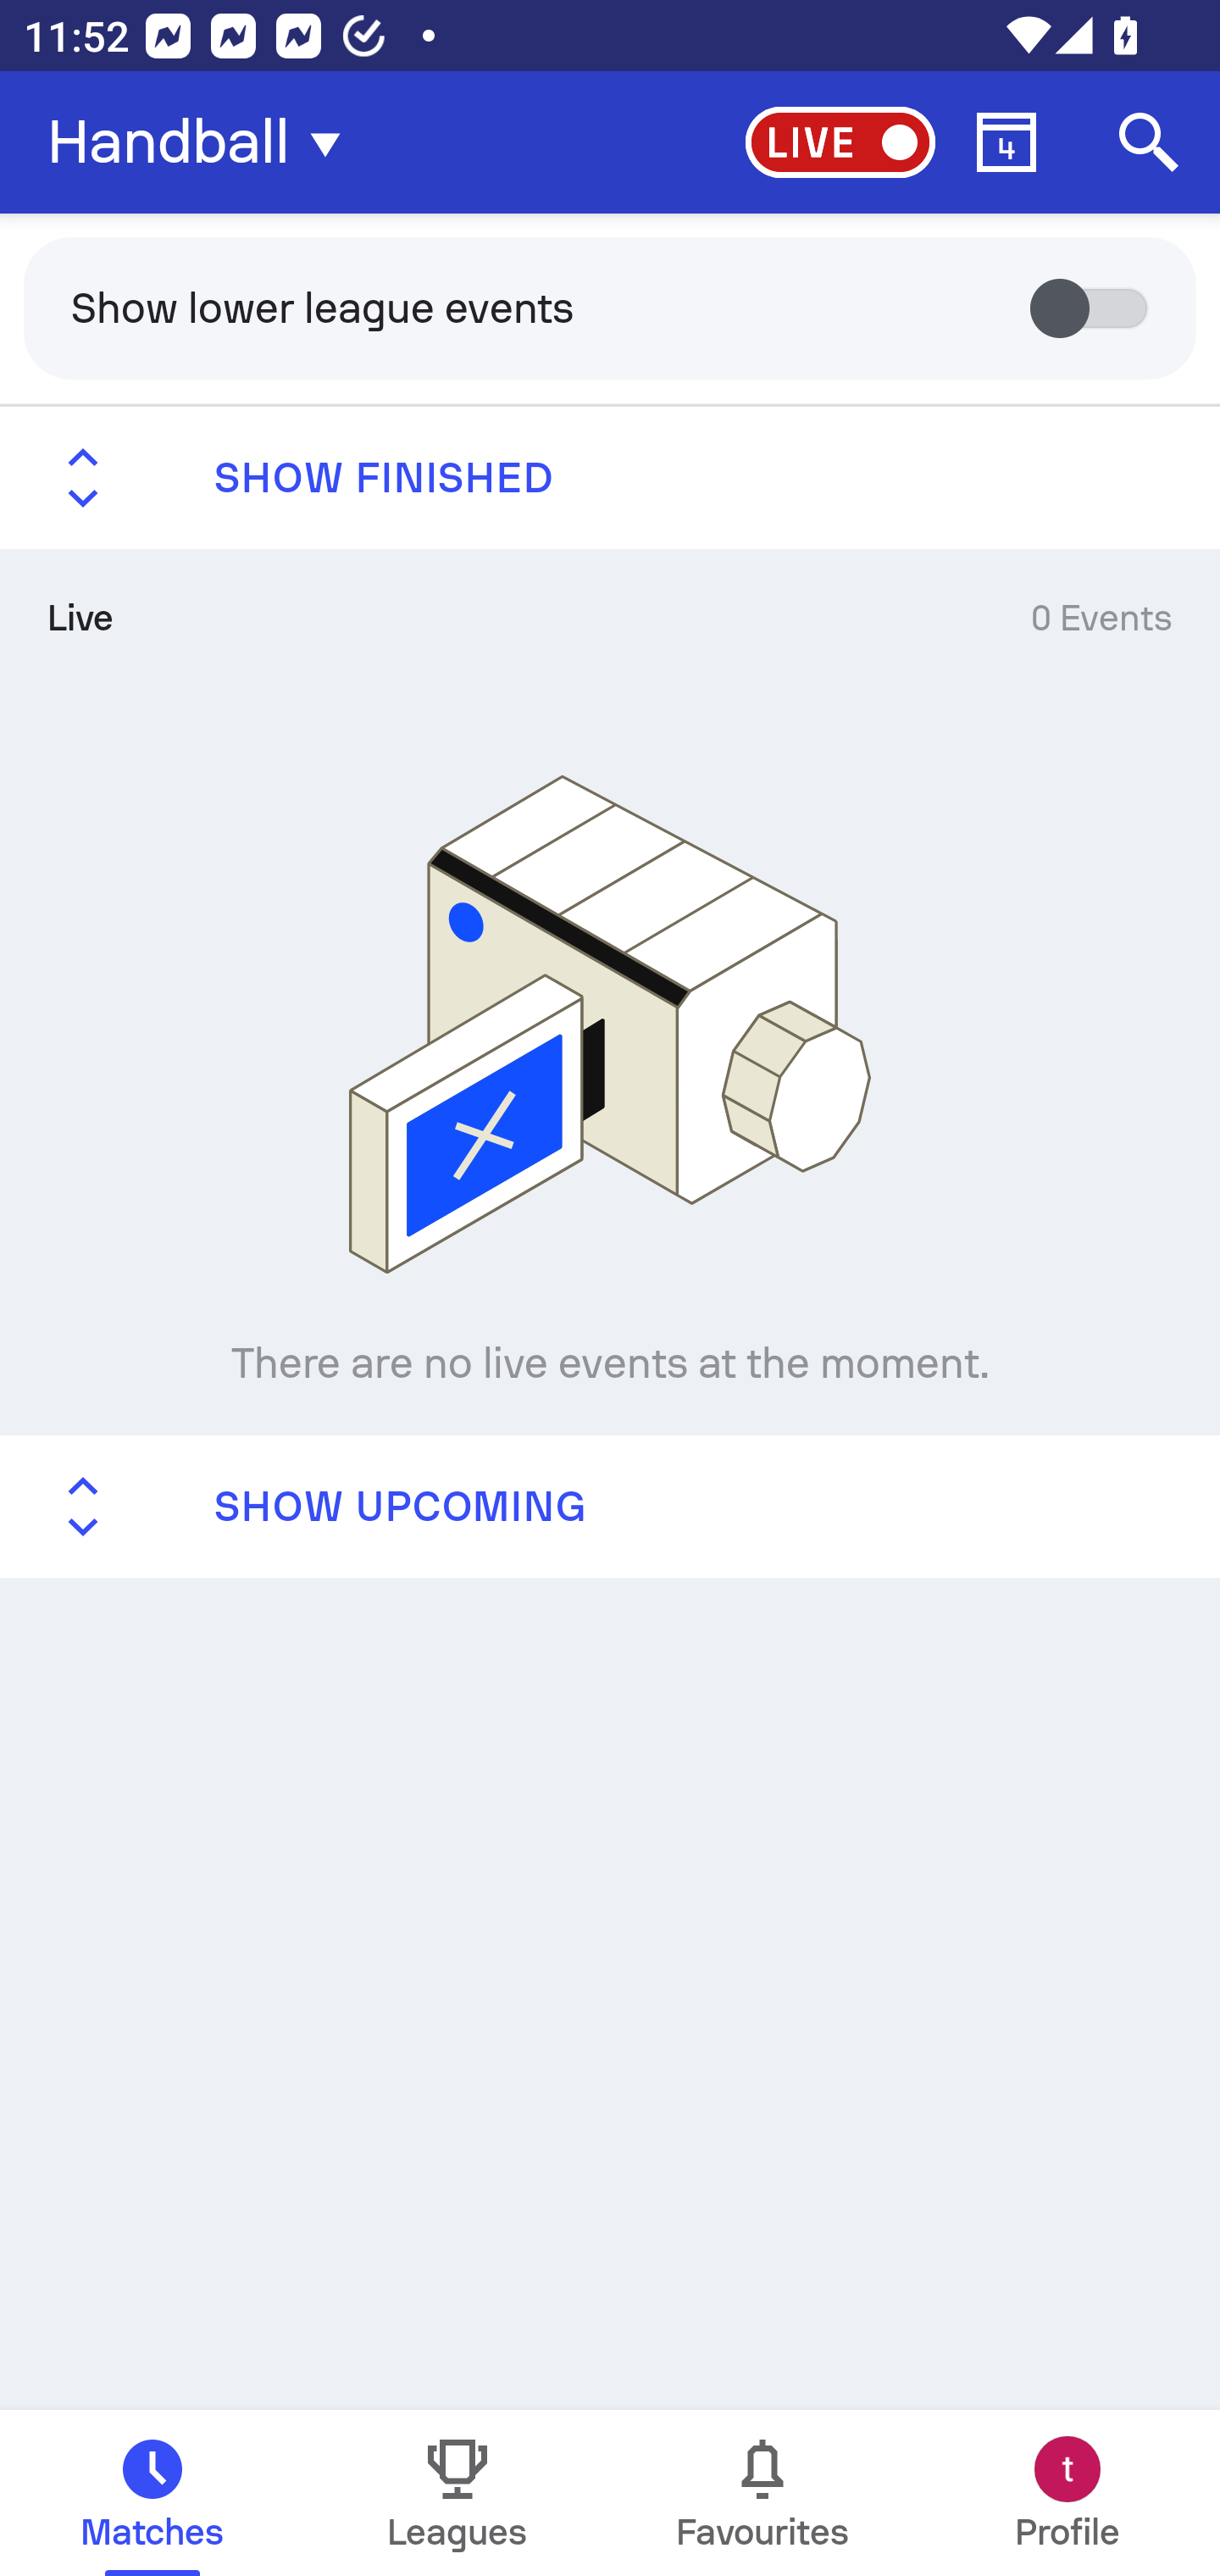  I want to click on Show lower league events, so click(610, 307).